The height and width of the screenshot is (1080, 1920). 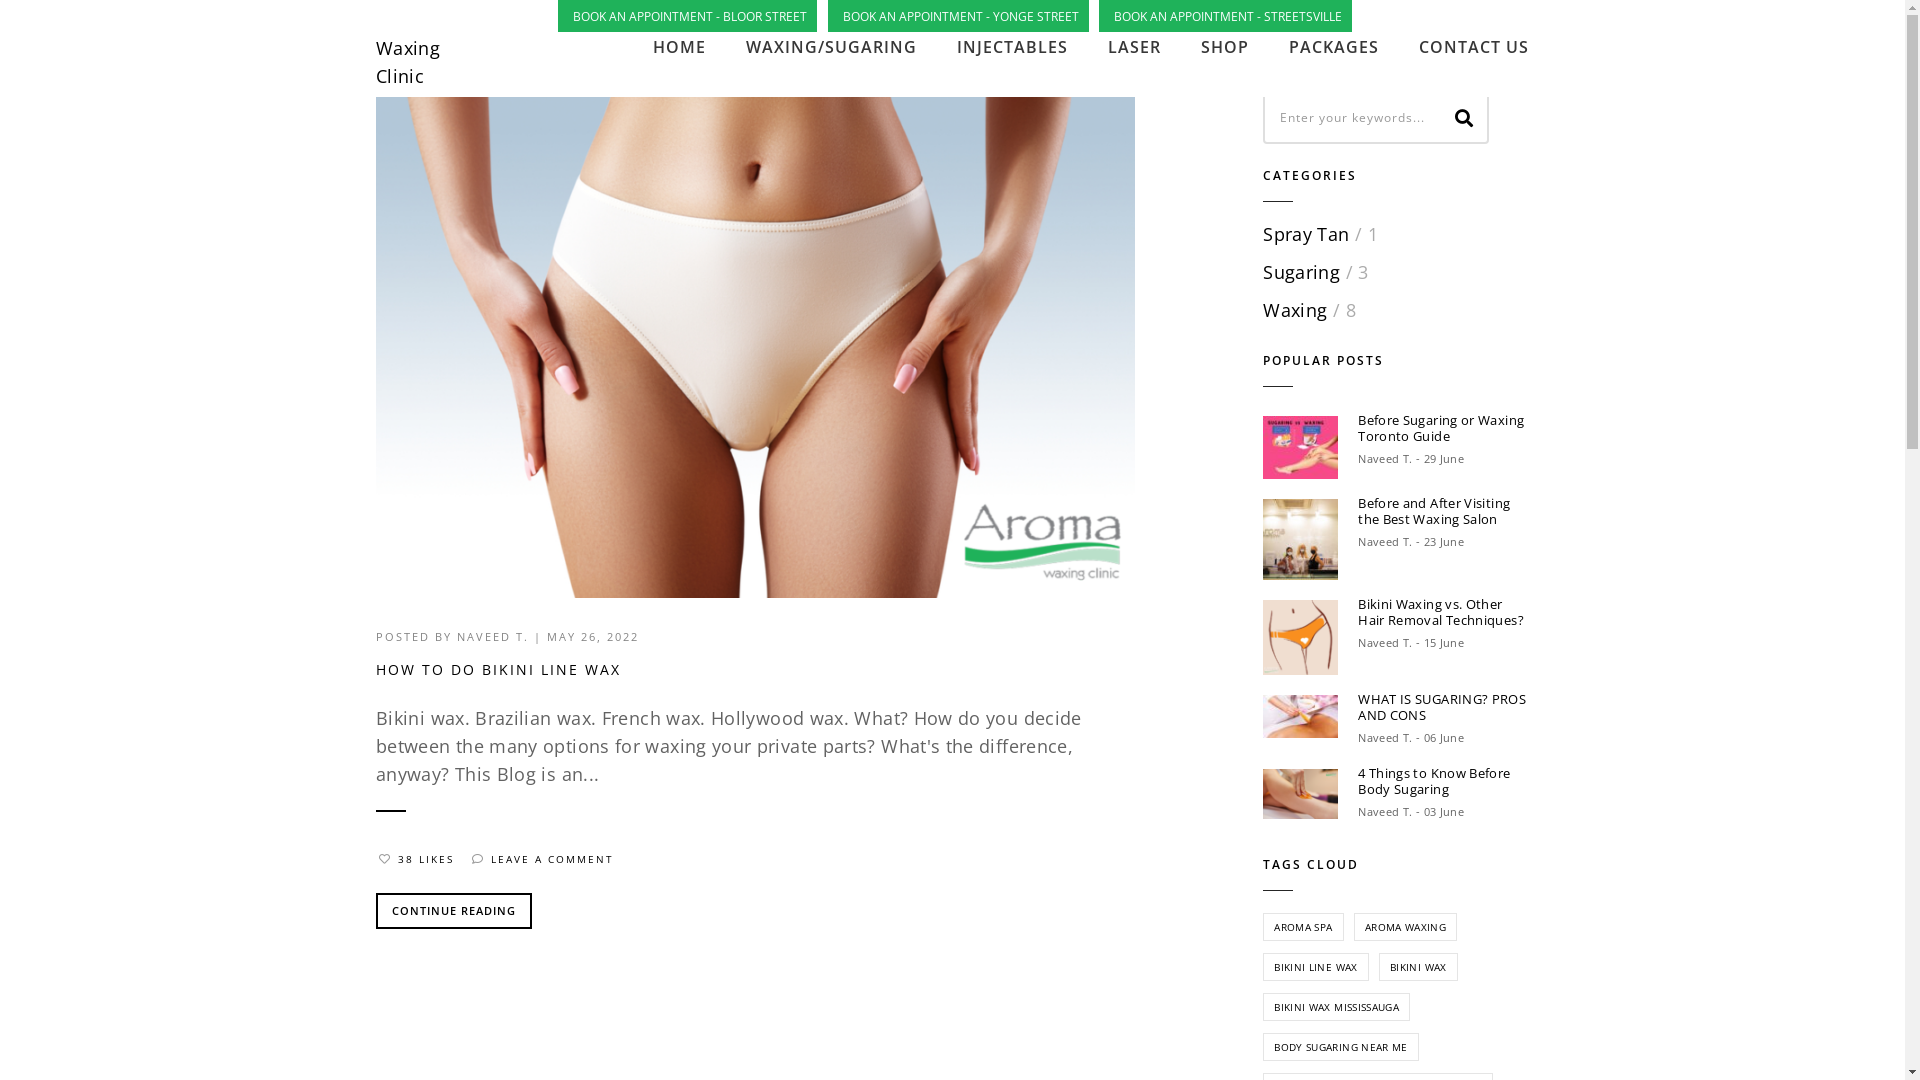 I want to click on HOME, so click(x=680, y=48).